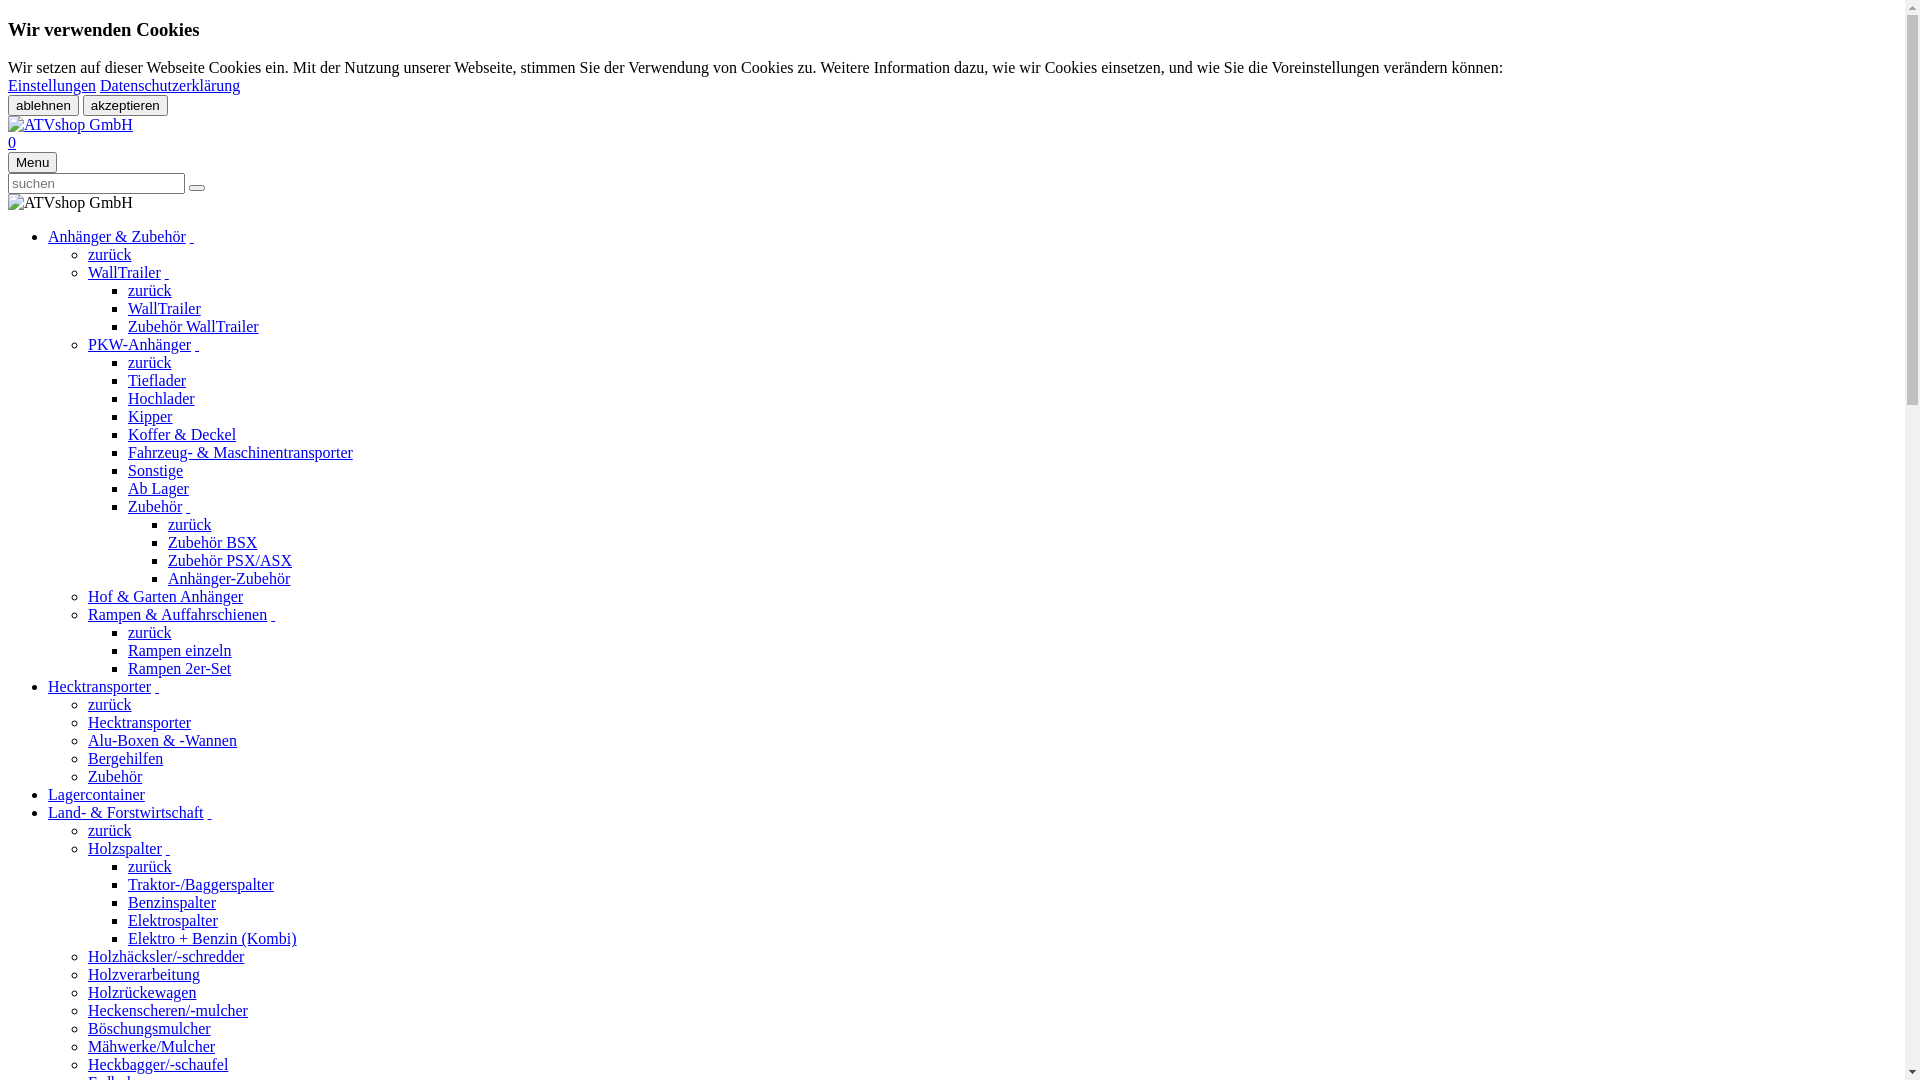  What do you see at coordinates (52, 86) in the screenshot?
I see `Einstellungen` at bounding box center [52, 86].